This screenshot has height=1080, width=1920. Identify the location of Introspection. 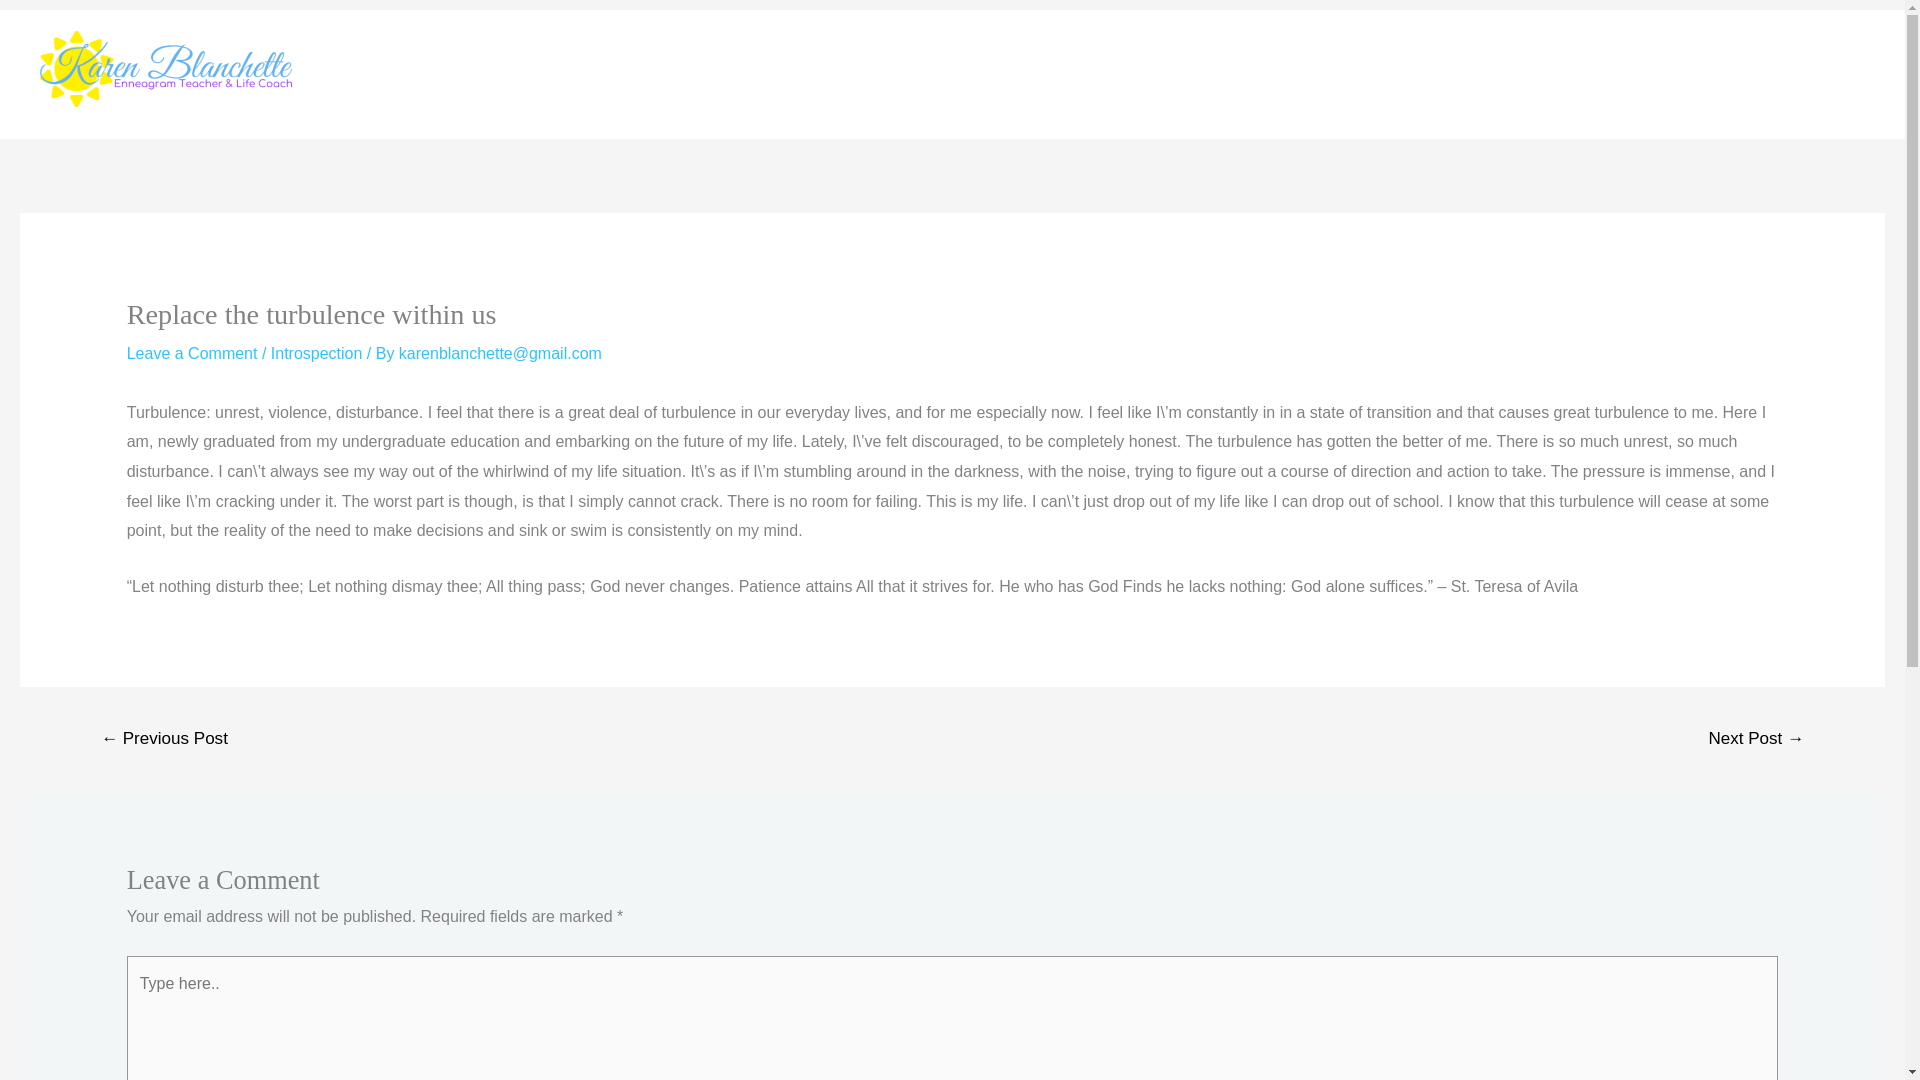
(316, 352).